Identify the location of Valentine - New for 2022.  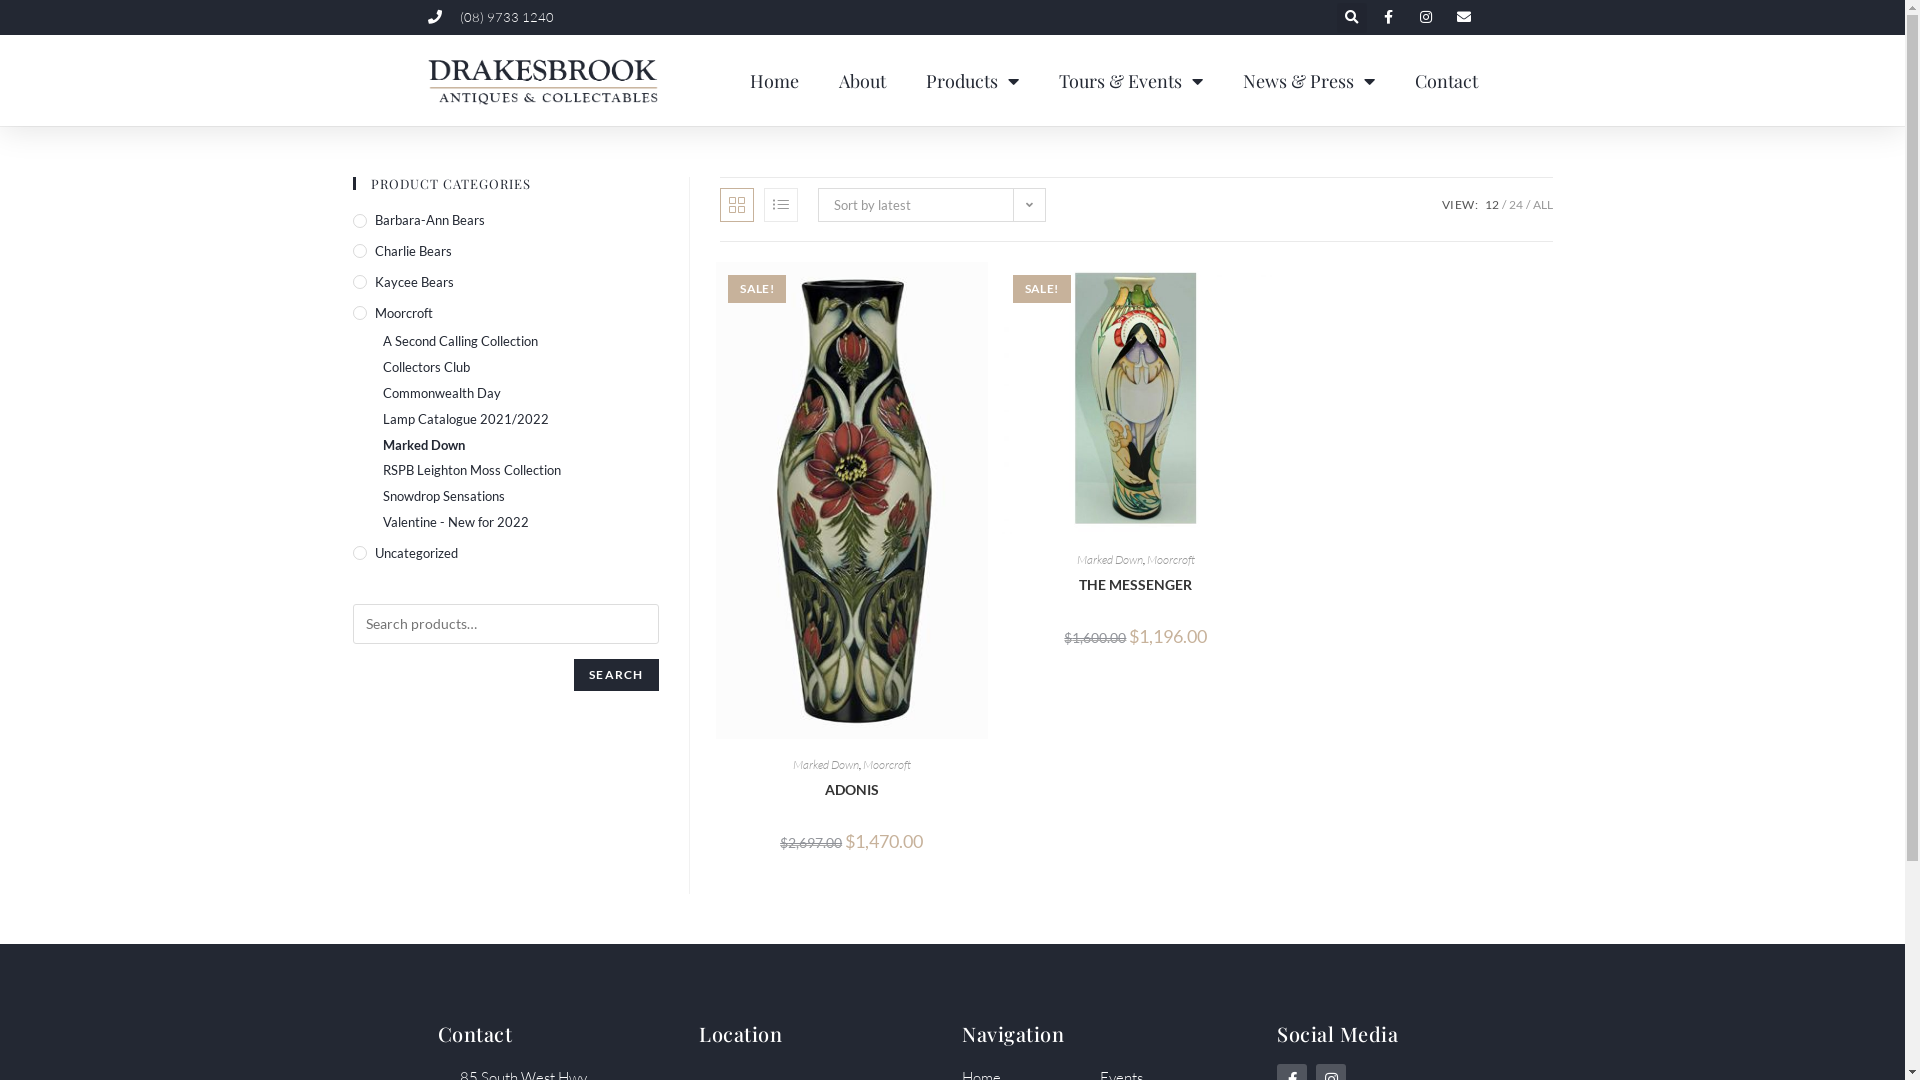
(520, 522).